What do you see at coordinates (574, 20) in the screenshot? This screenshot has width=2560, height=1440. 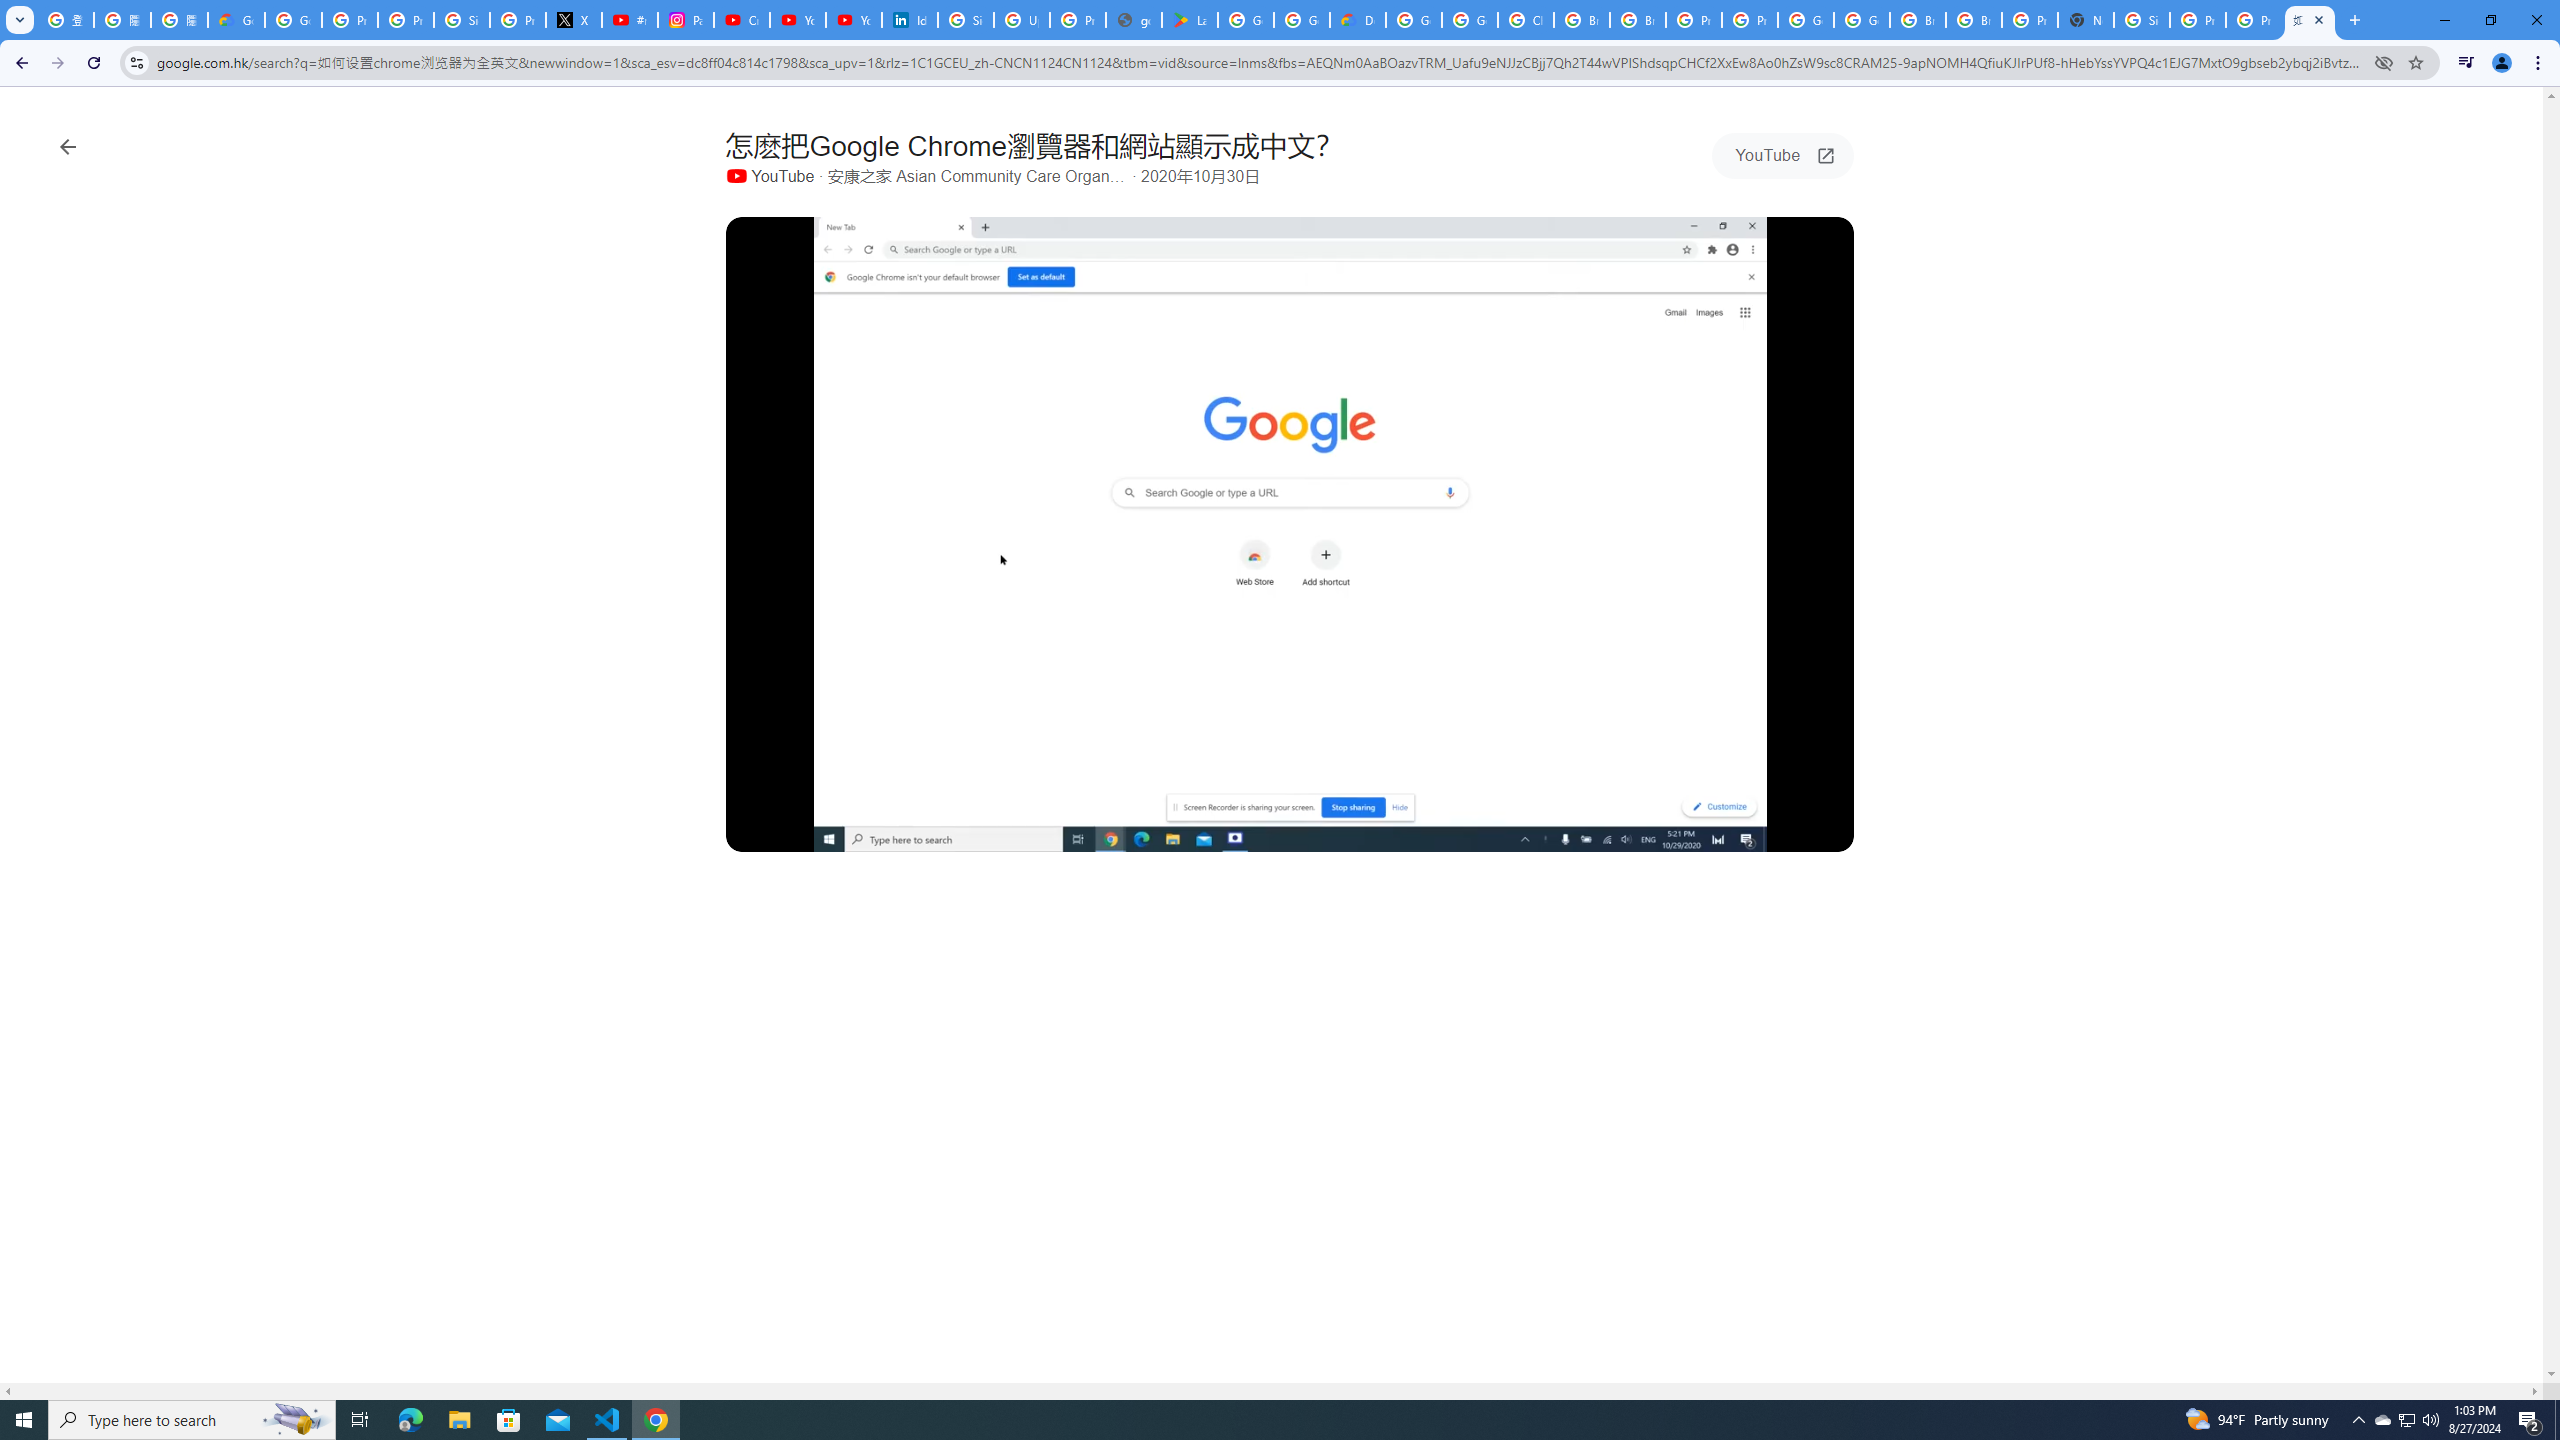 I see `X` at bounding box center [574, 20].